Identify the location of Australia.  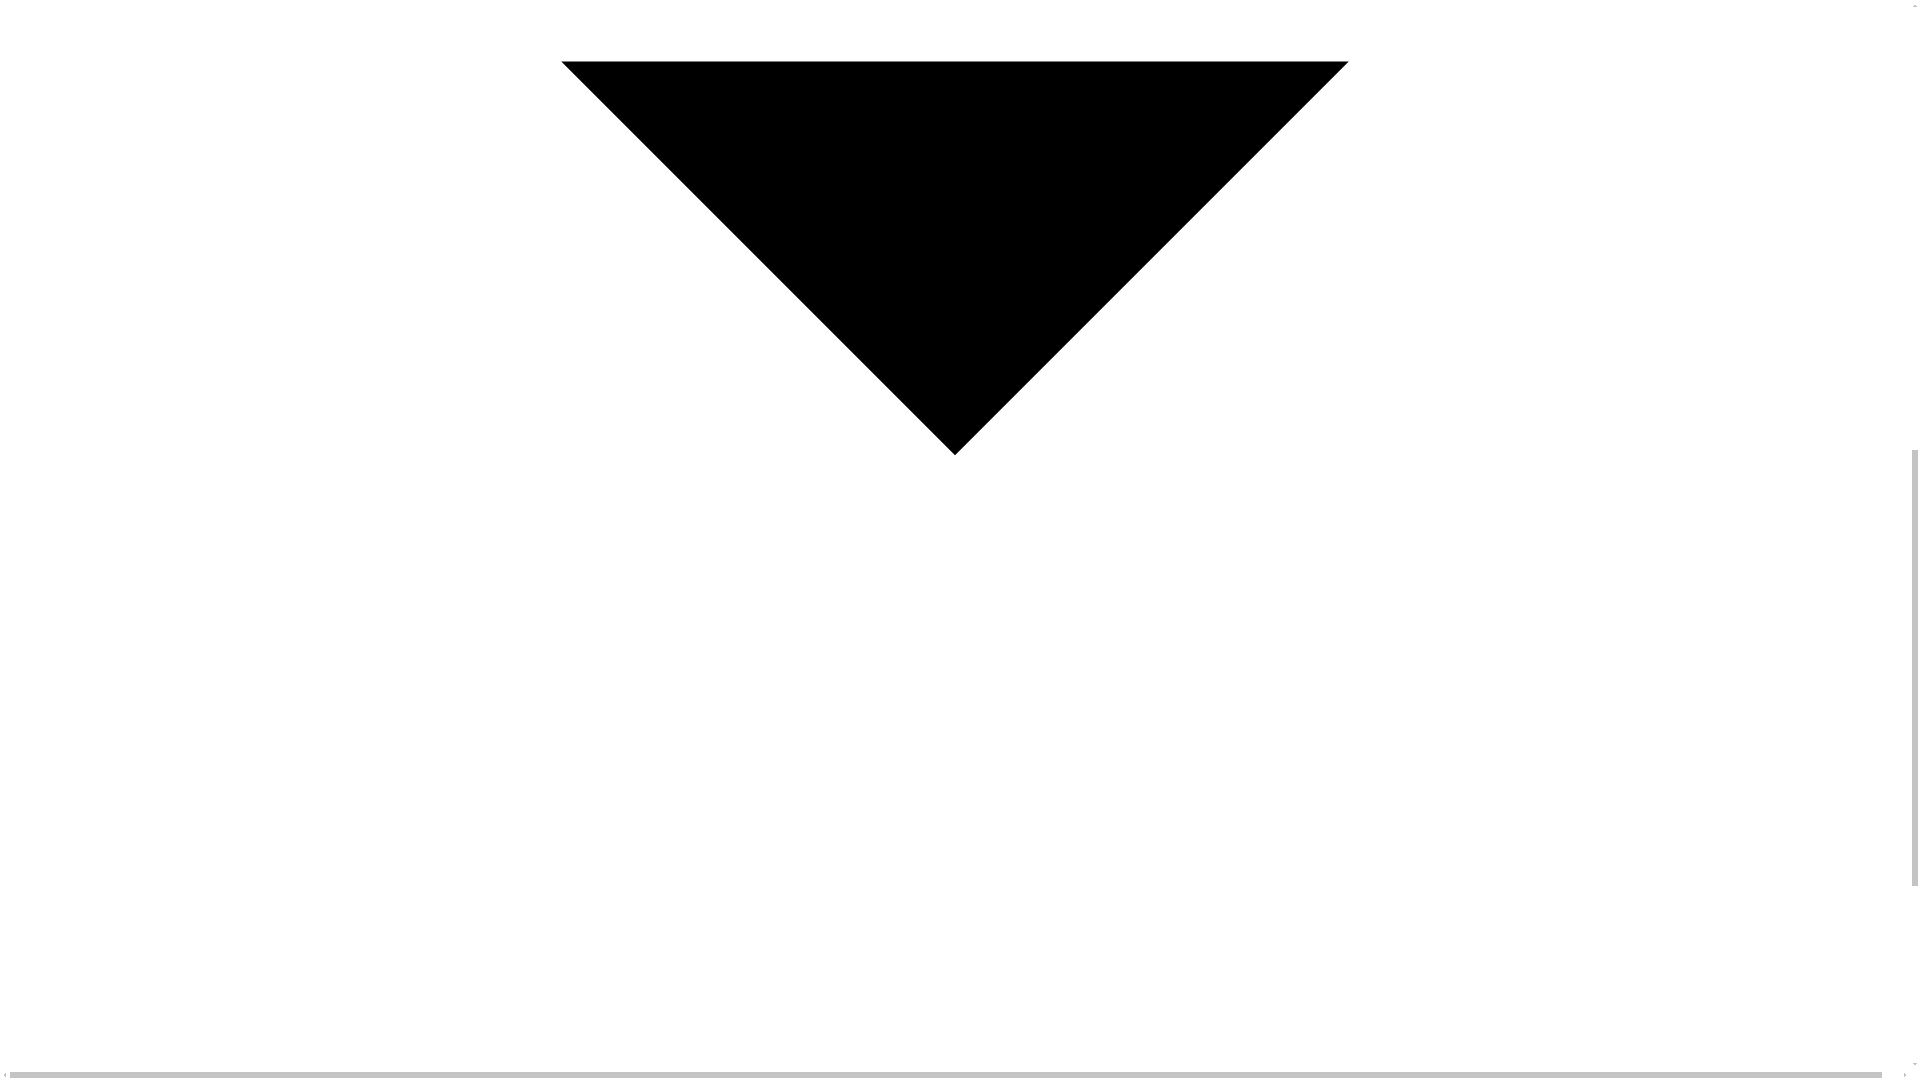
(687, 1034).